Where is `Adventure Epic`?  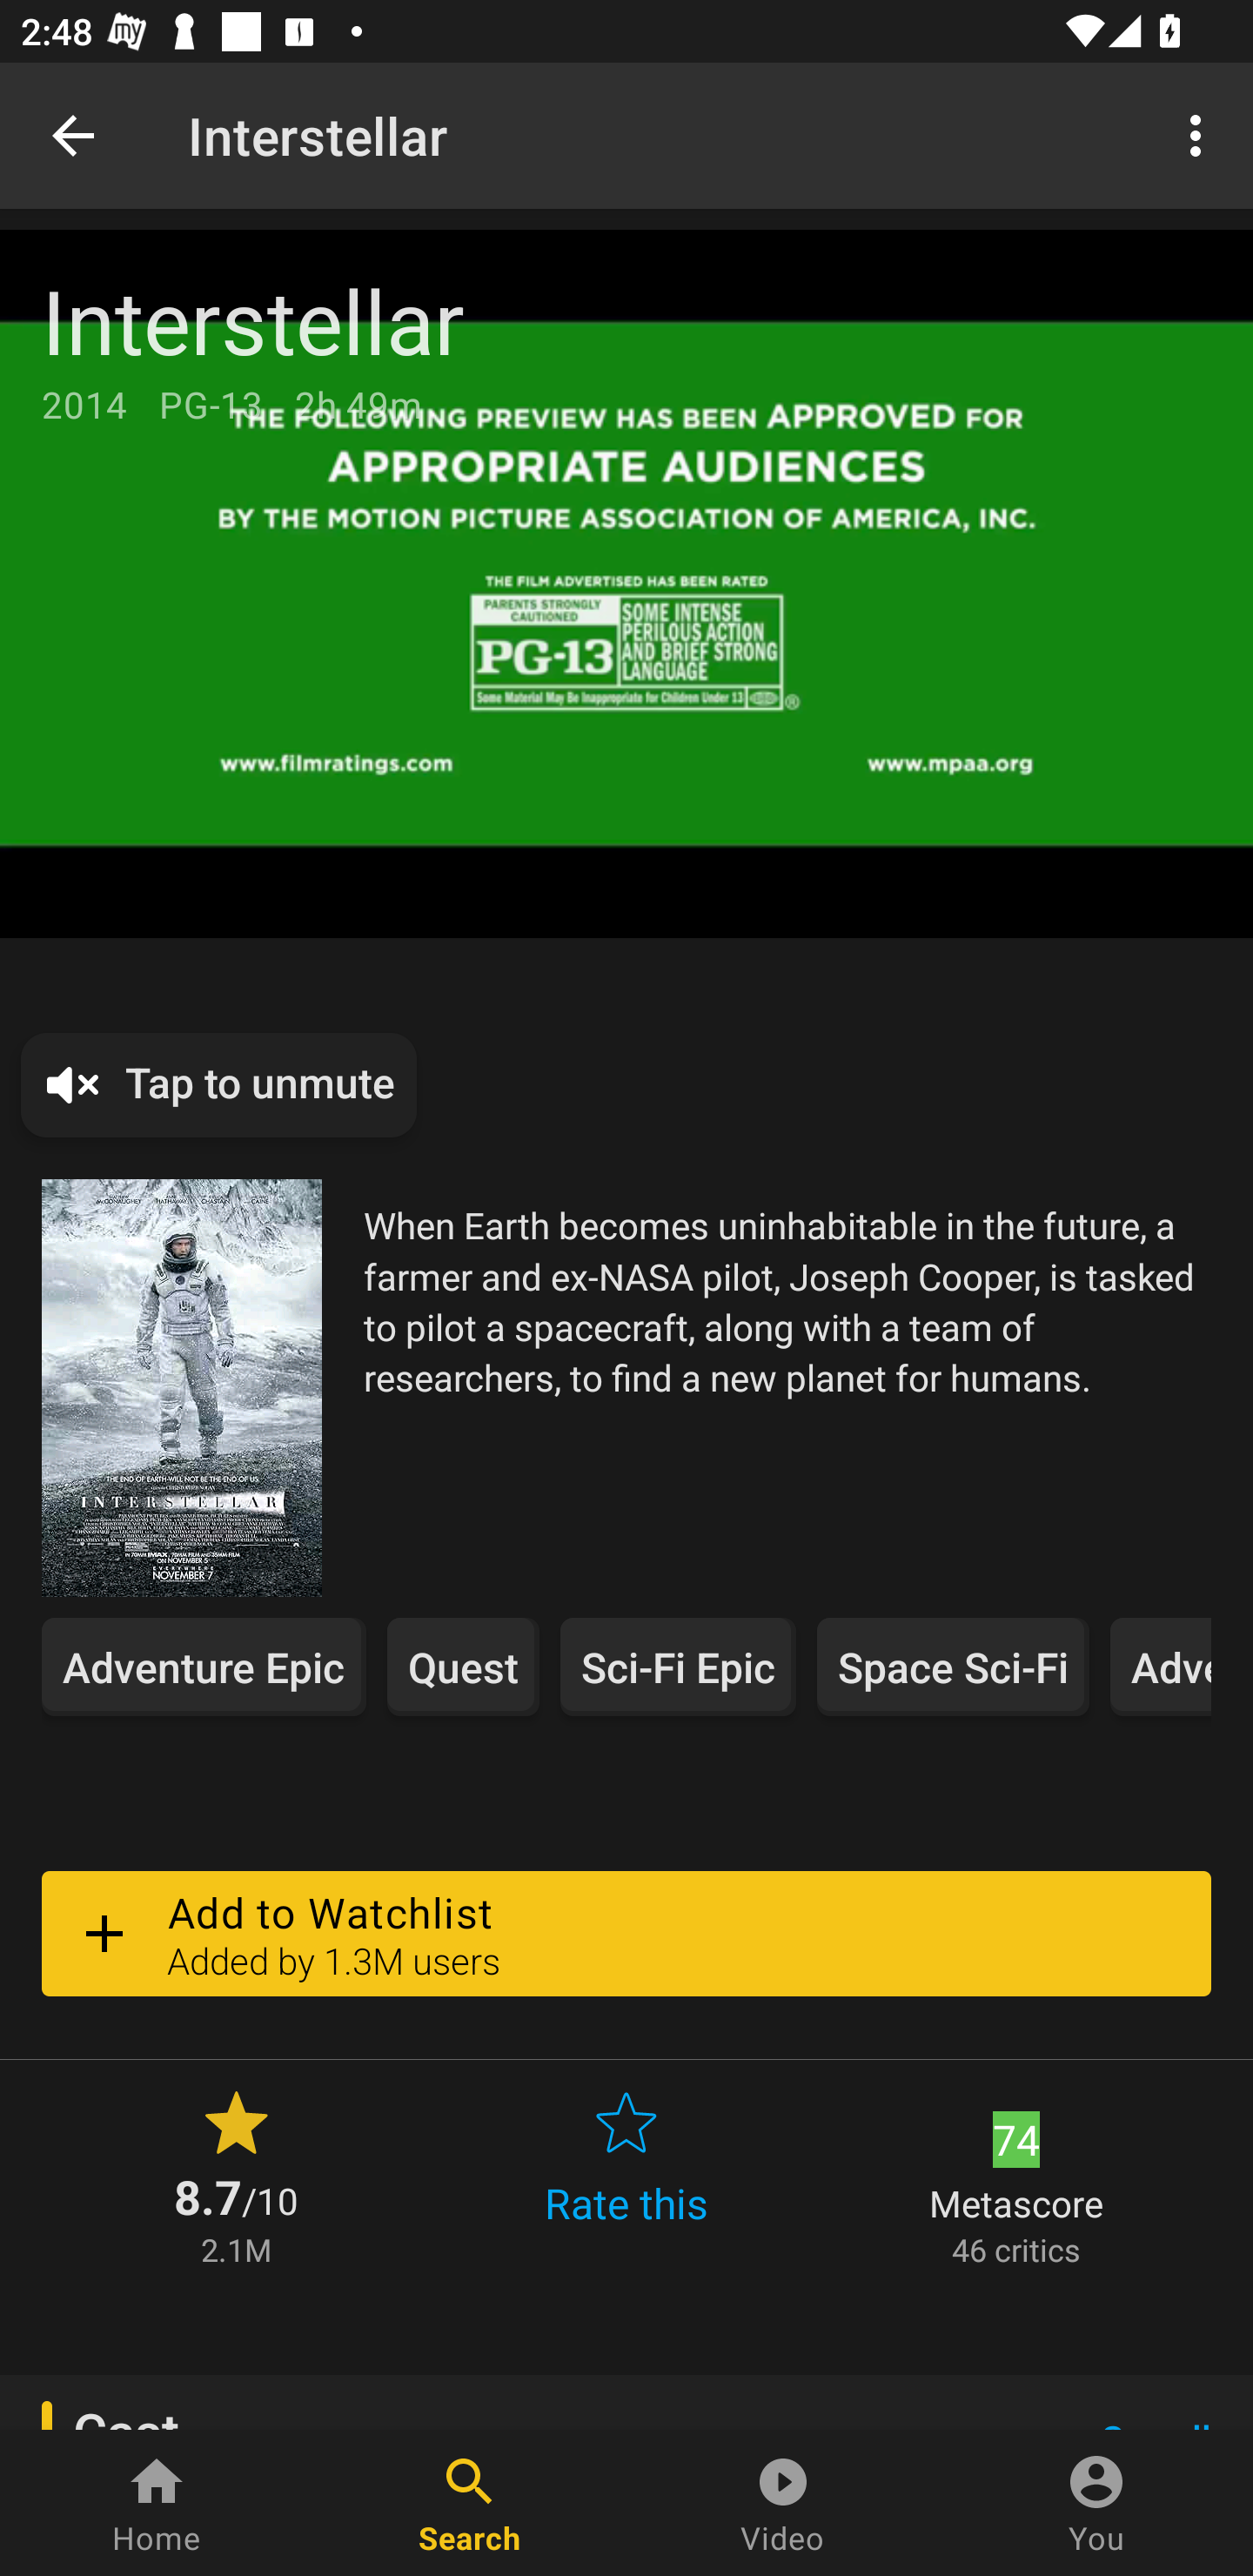
Adventure Epic is located at coordinates (204, 1666).